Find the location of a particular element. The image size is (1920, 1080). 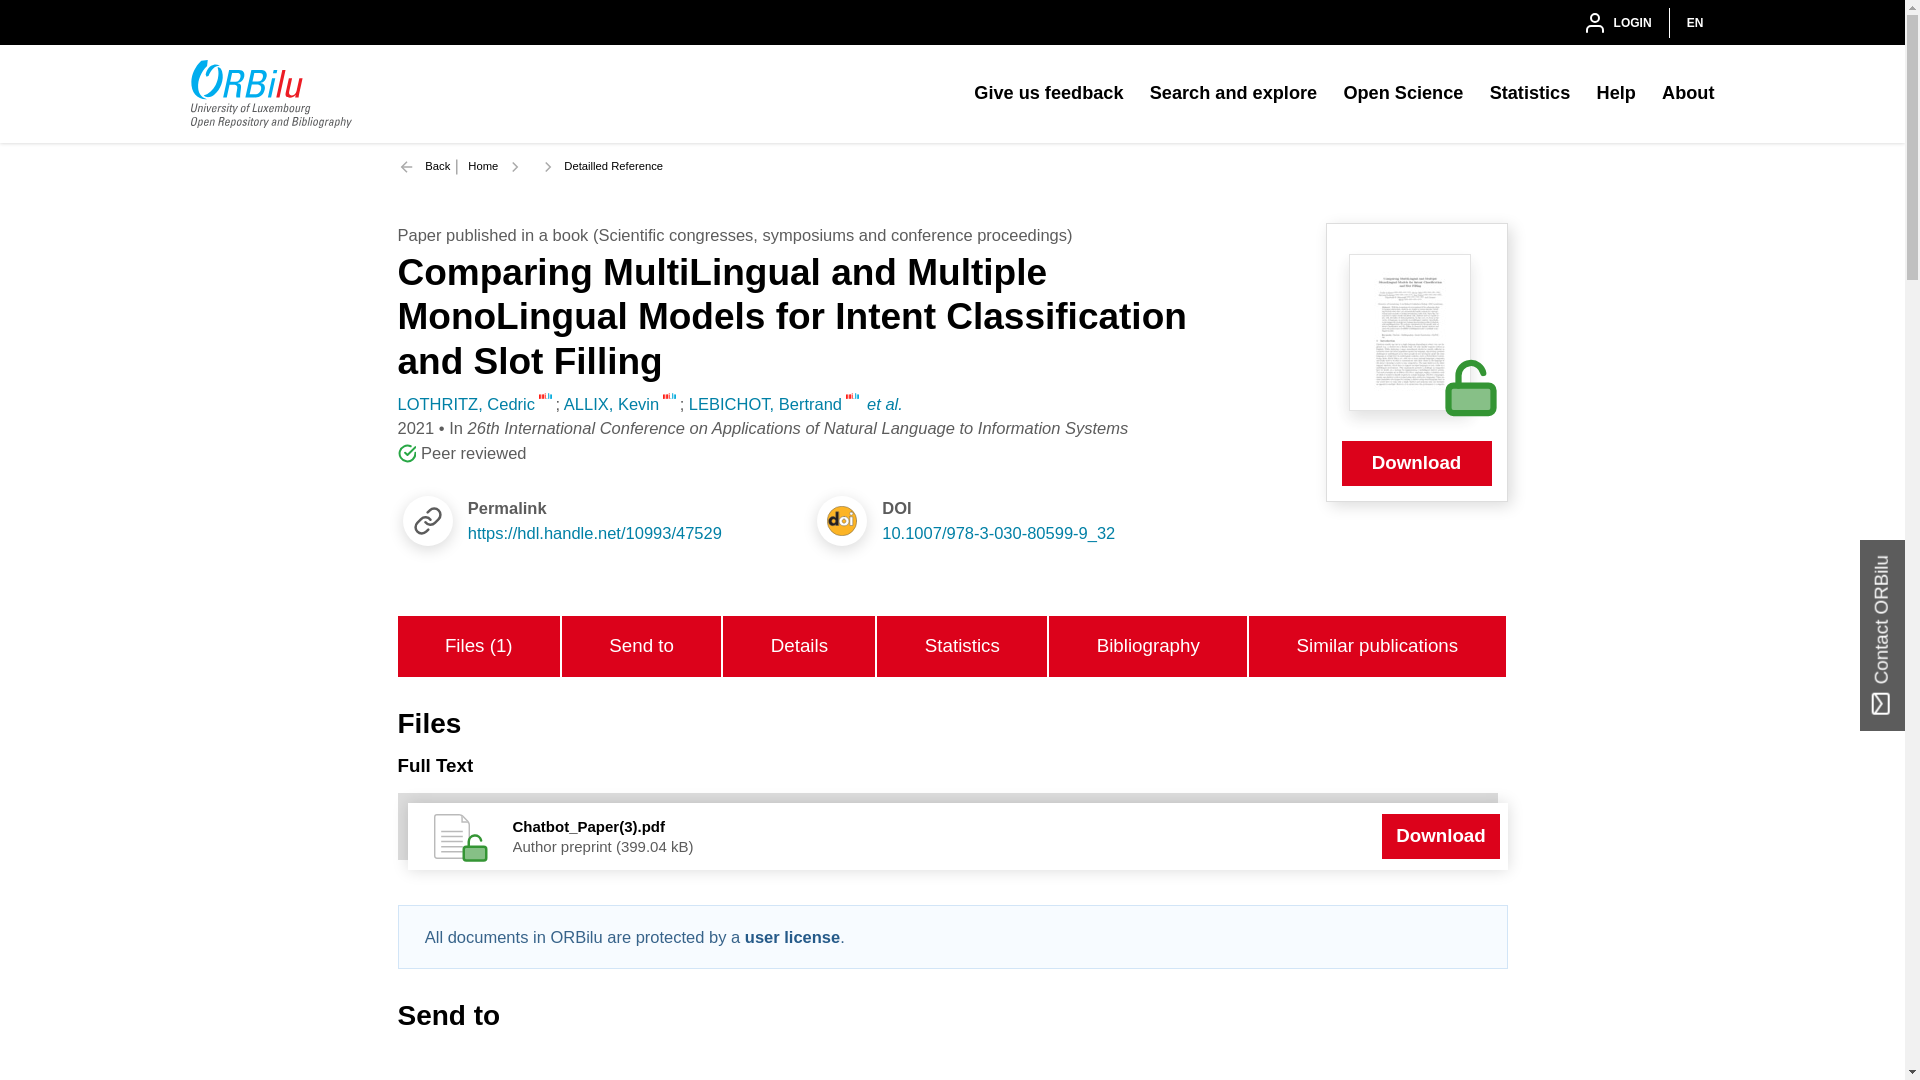

Help is located at coordinates (1616, 94).